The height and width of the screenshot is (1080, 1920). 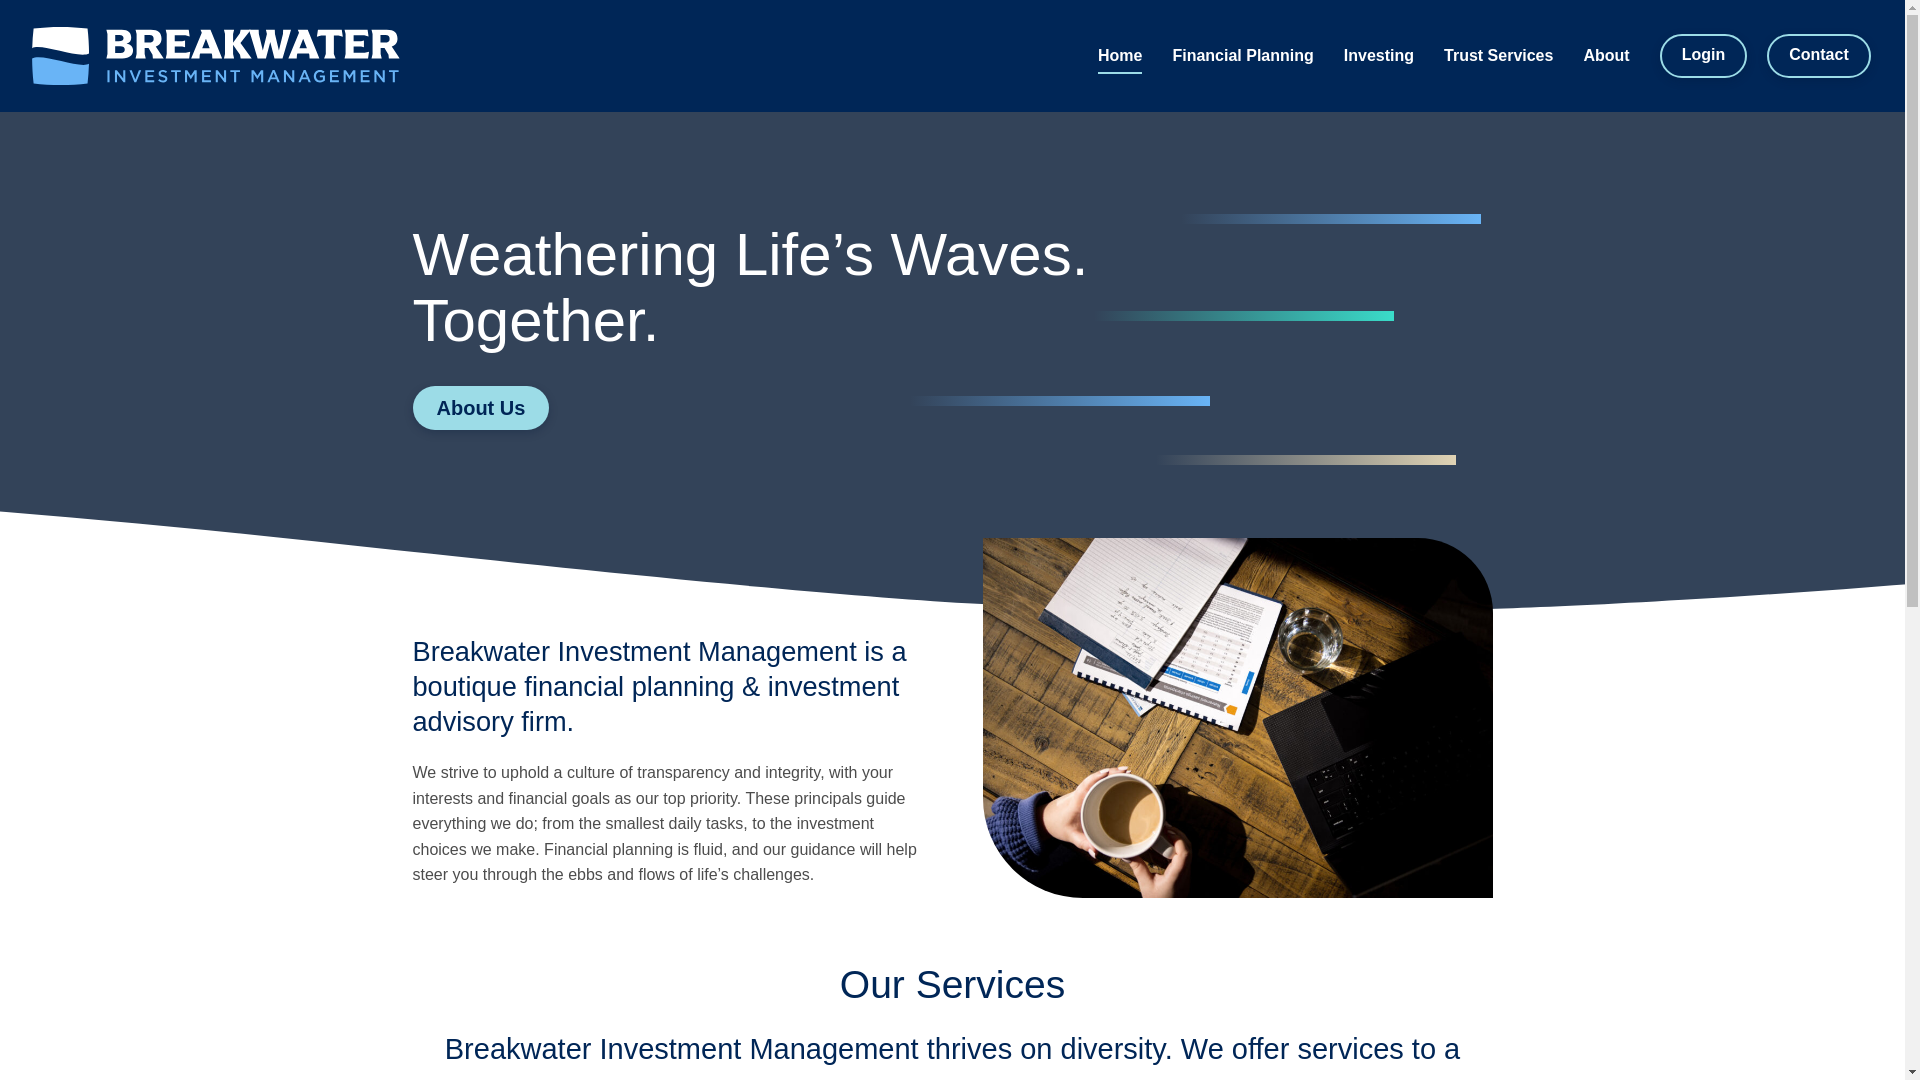 What do you see at coordinates (1818, 55) in the screenshot?
I see `Contact` at bounding box center [1818, 55].